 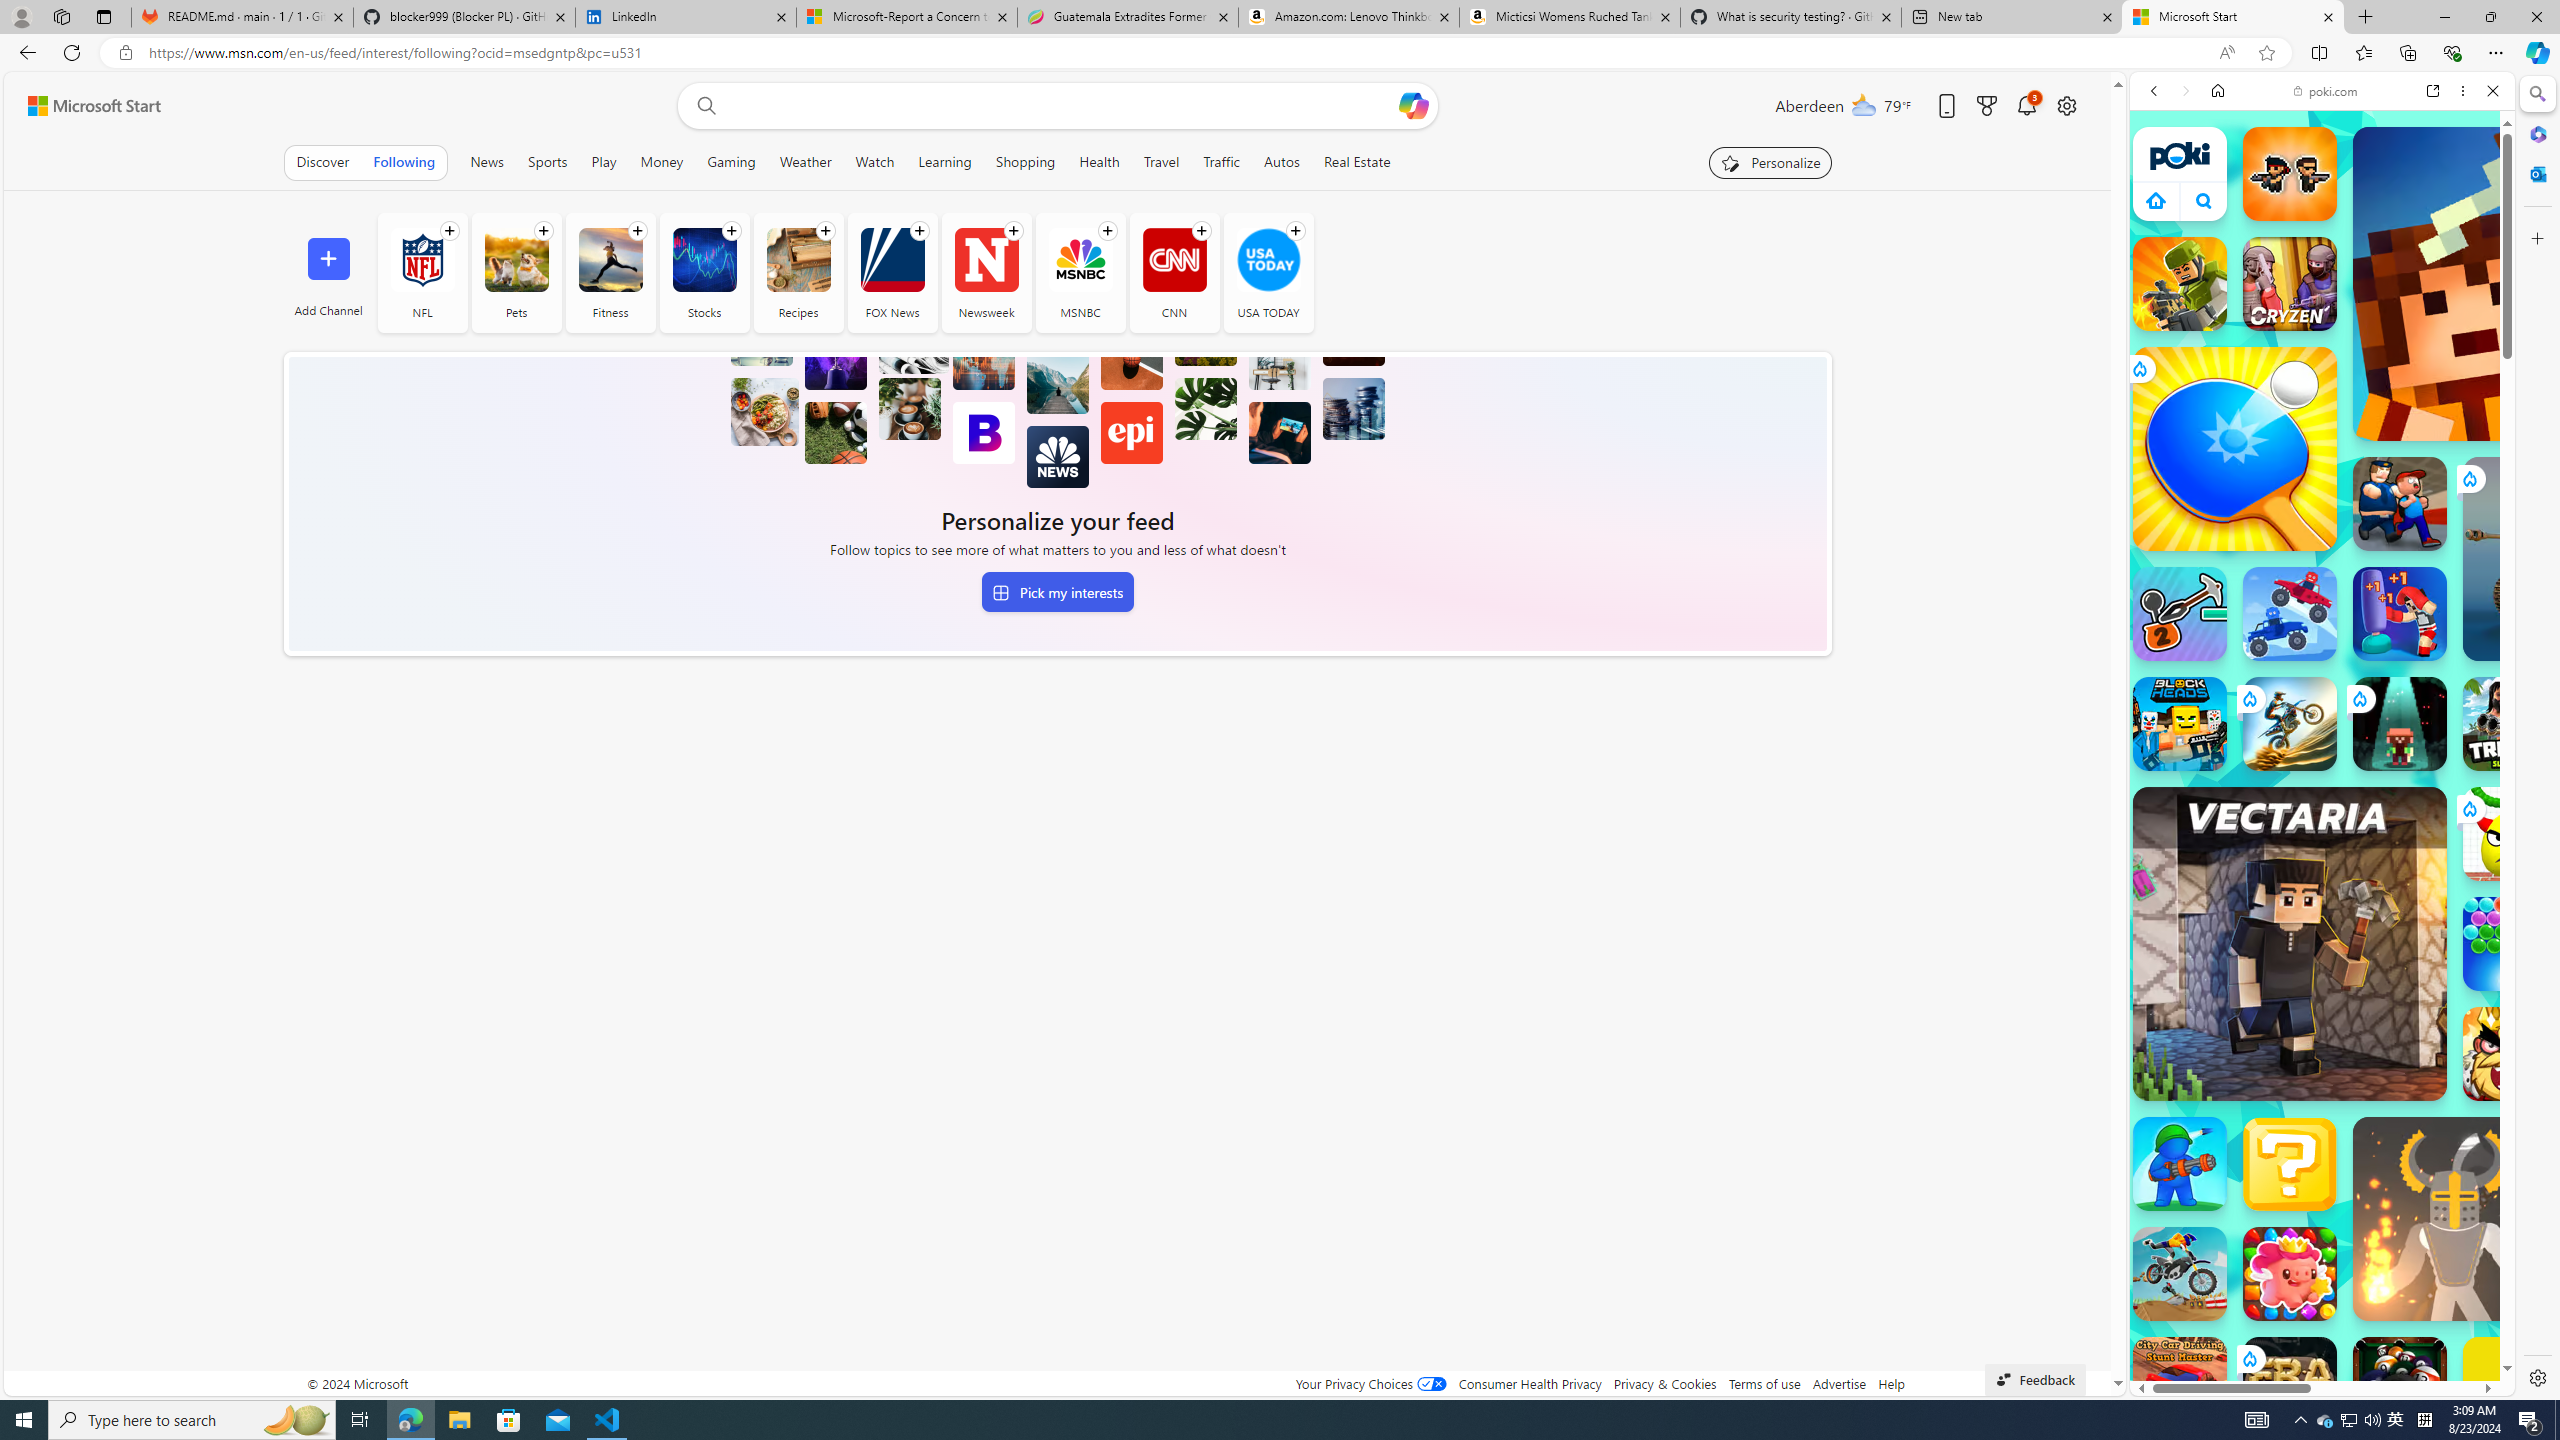 What do you see at coordinates (2234, 449) in the screenshot?
I see `Ping Pong Go!` at bounding box center [2234, 449].